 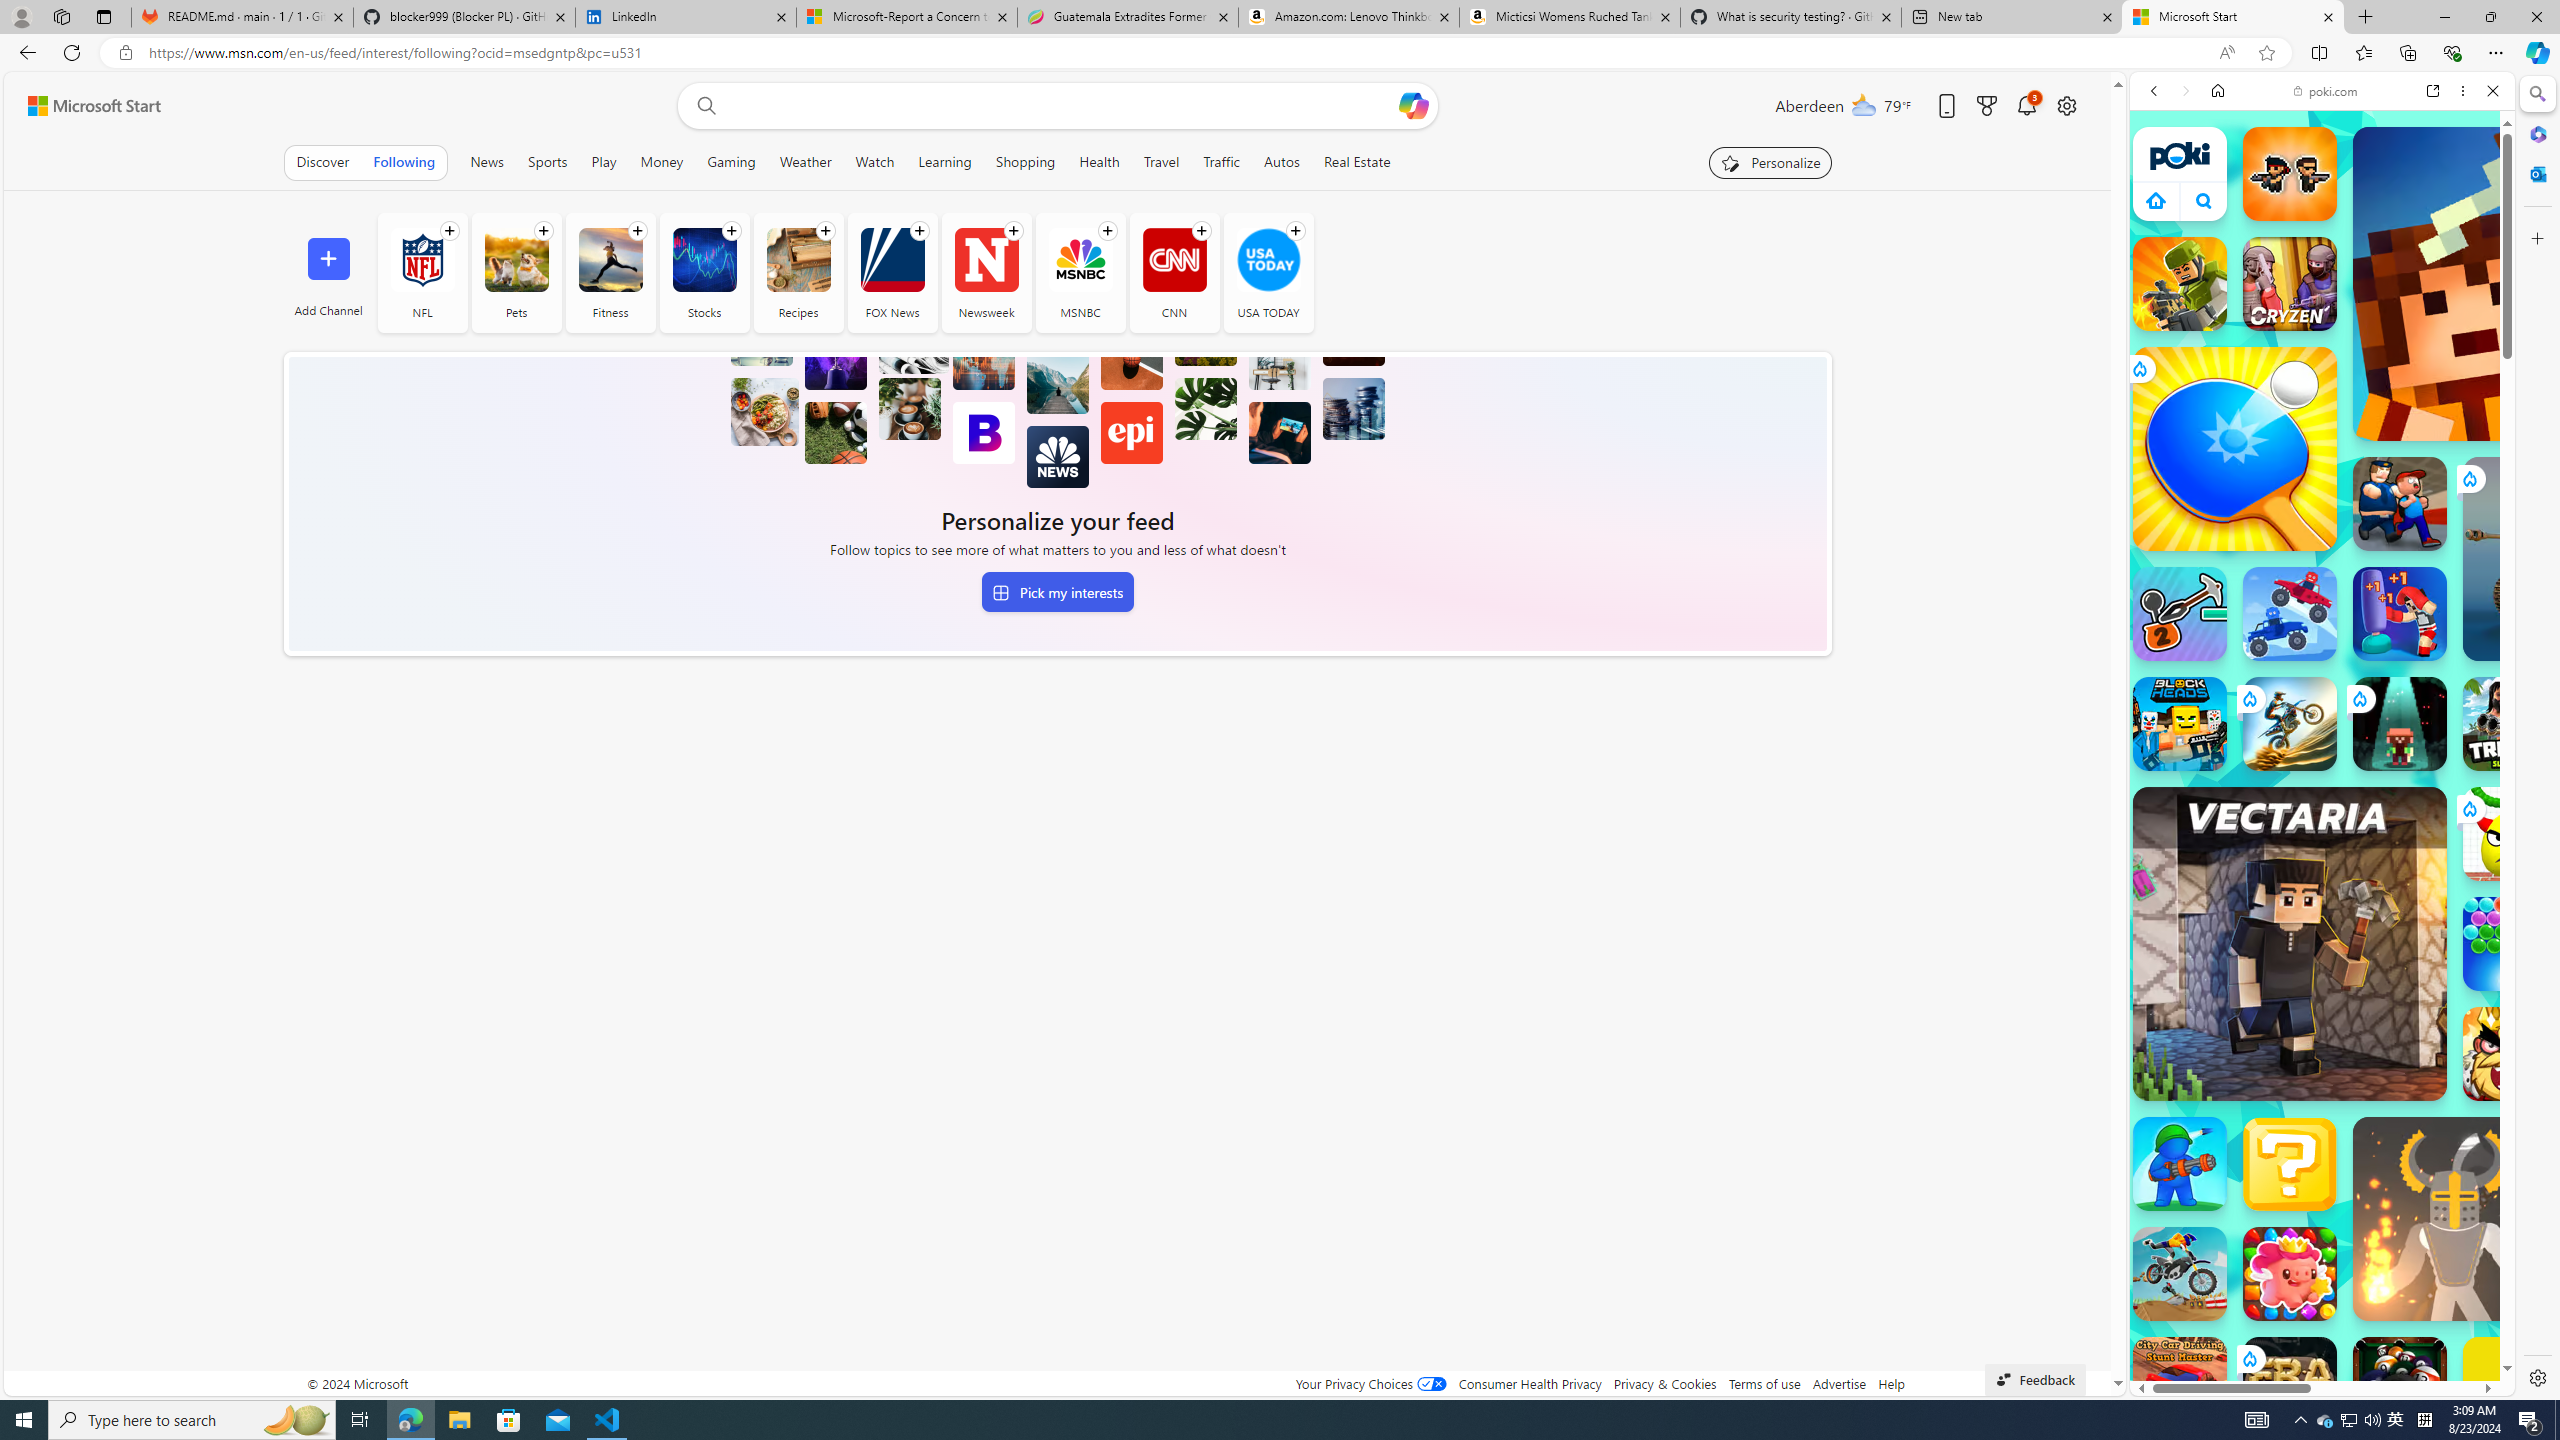 What do you see at coordinates (2234, 449) in the screenshot?
I see `Ping Pong Go!` at bounding box center [2234, 449].